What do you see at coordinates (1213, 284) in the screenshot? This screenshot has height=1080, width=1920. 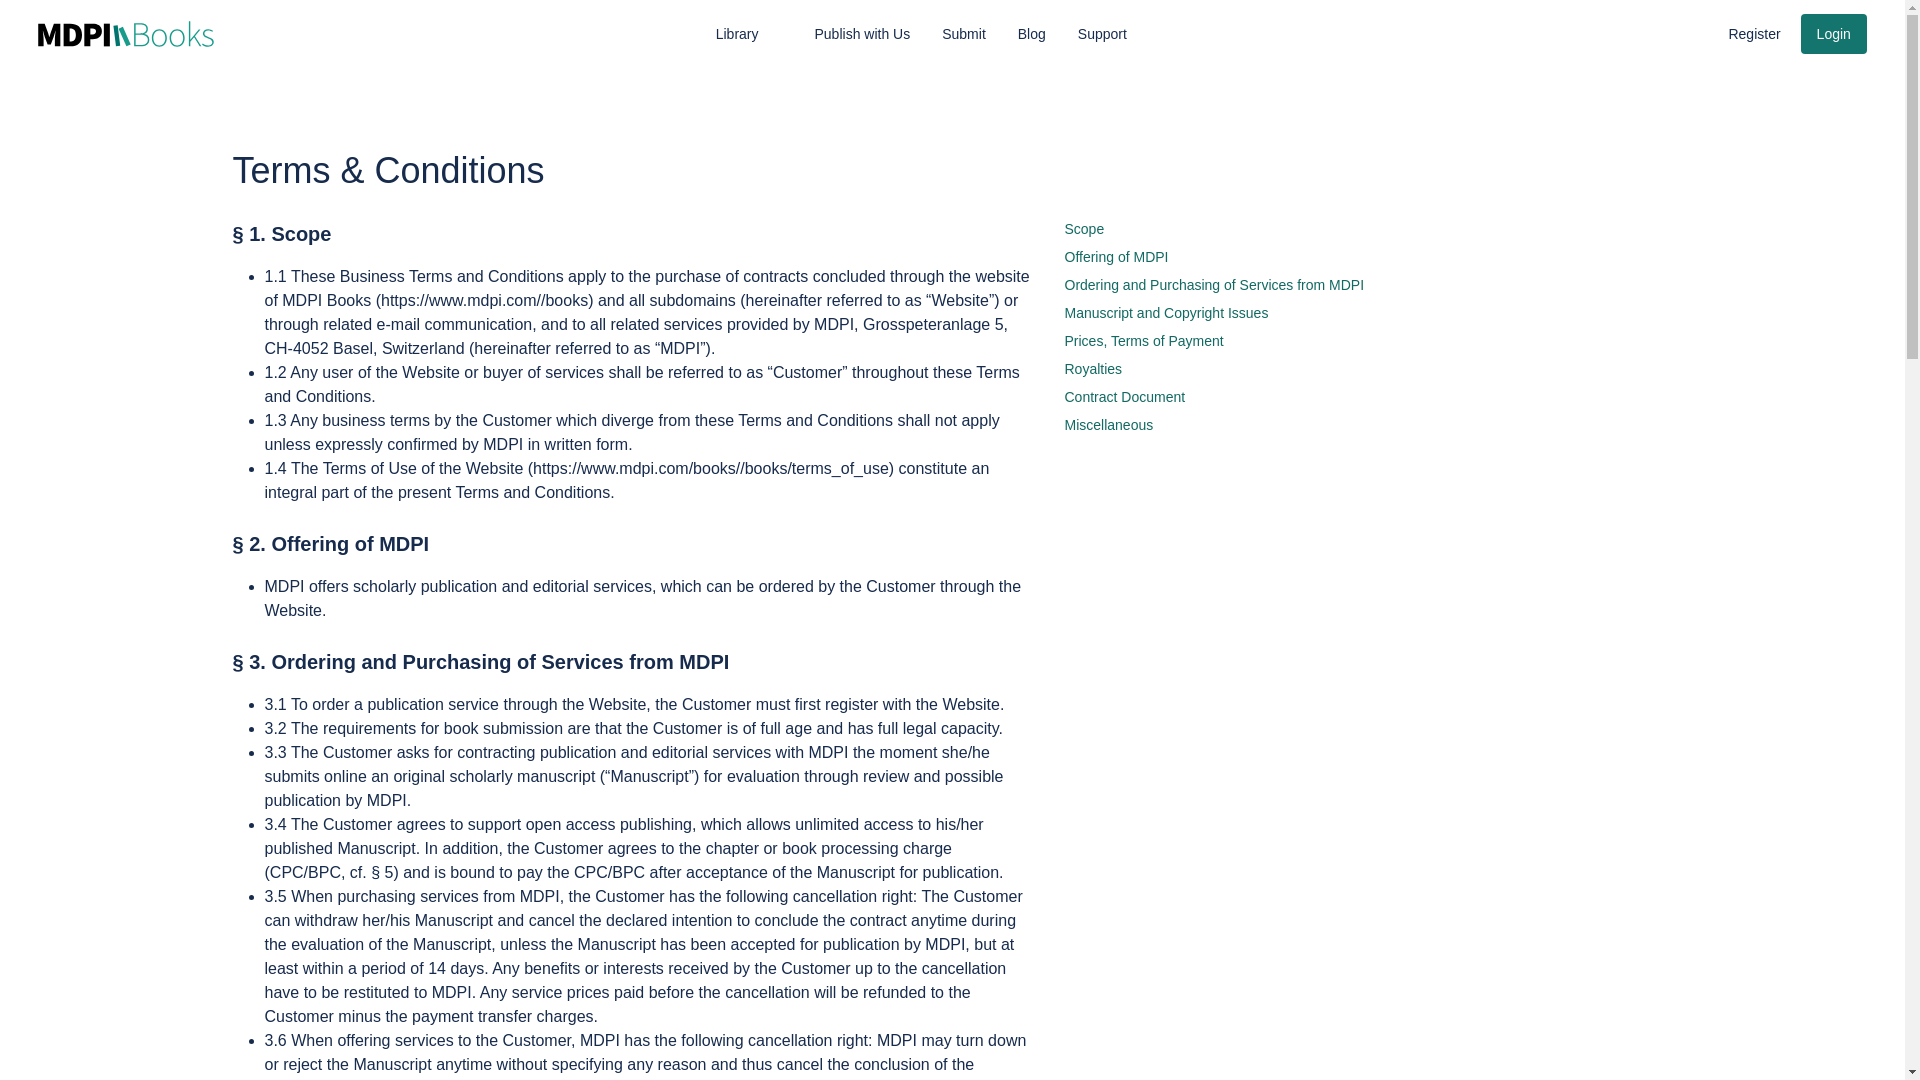 I see `Ordering and Purchasing of Services from MDPI` at bounding box center [1213, 284].